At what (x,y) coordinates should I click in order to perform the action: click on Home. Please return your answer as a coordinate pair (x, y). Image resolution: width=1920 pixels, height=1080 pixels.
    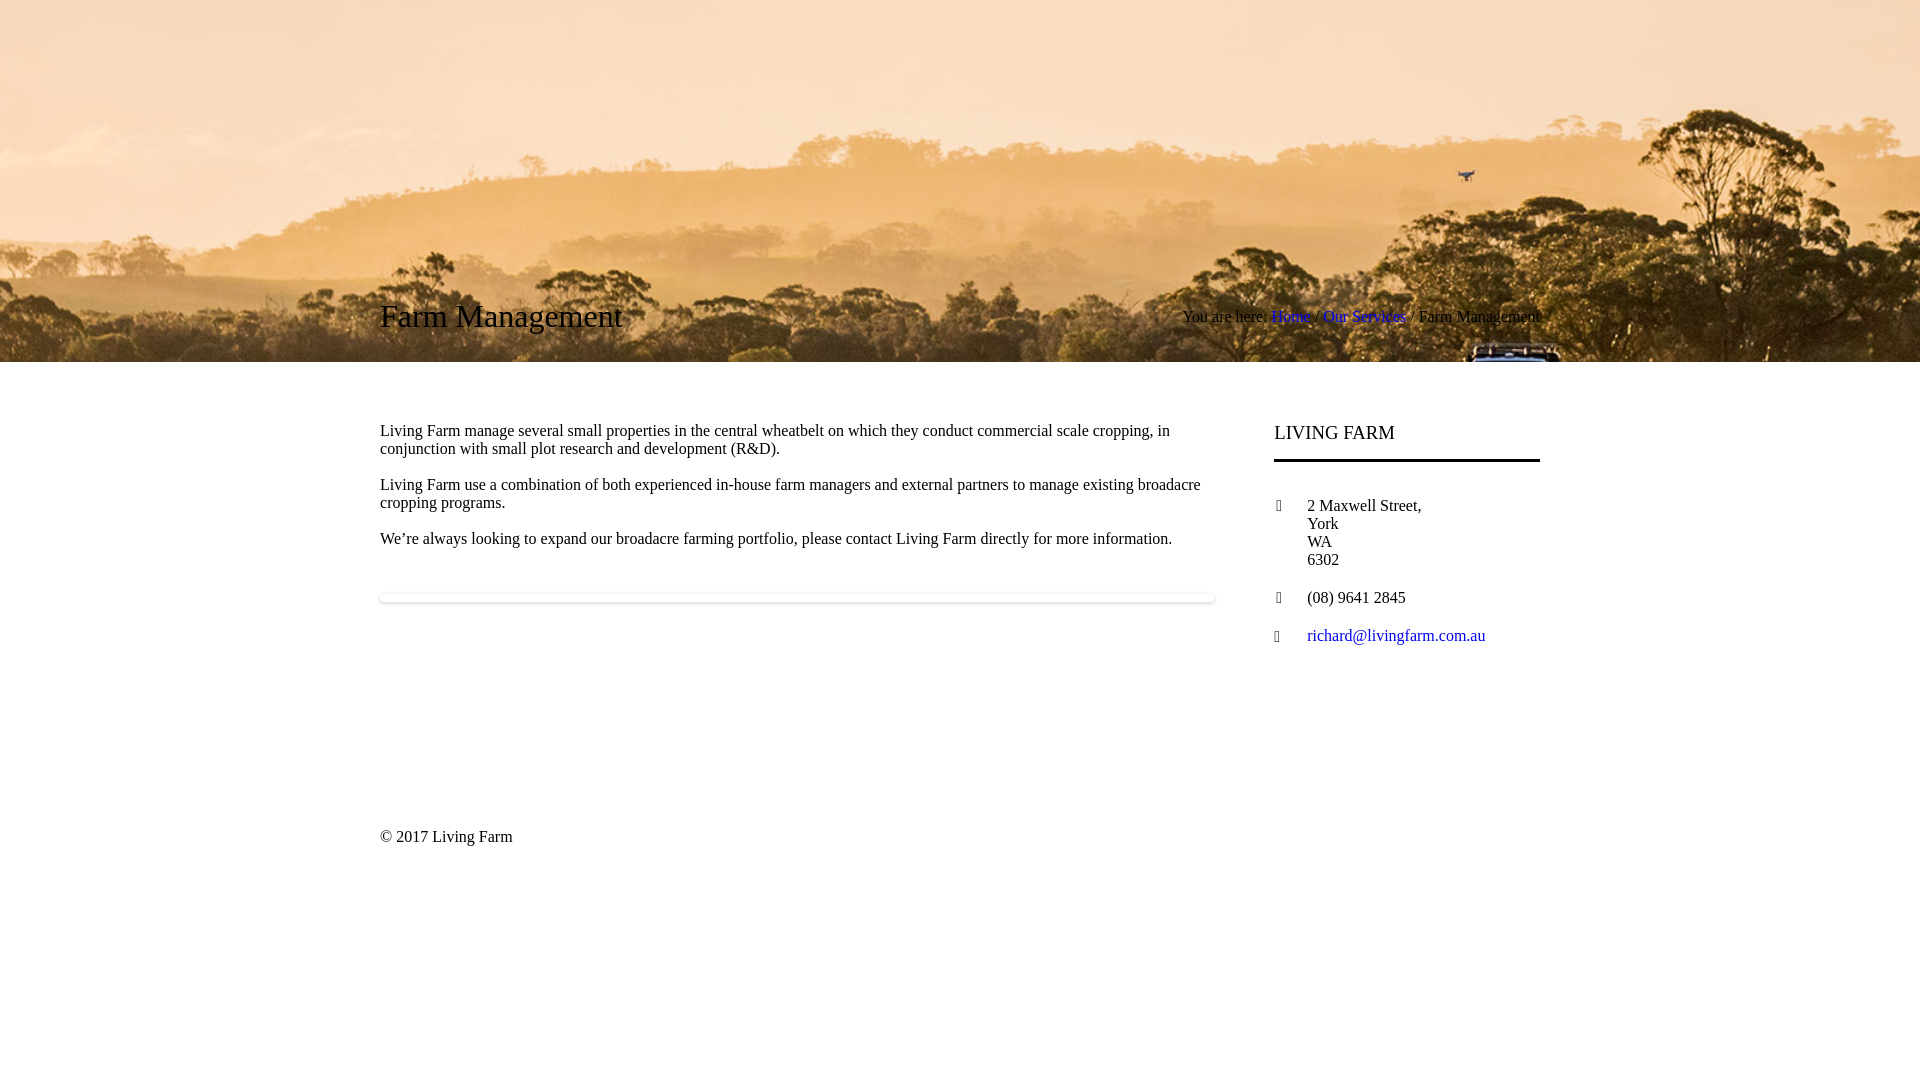
    Looking at the image, I should click on (1292, 316).